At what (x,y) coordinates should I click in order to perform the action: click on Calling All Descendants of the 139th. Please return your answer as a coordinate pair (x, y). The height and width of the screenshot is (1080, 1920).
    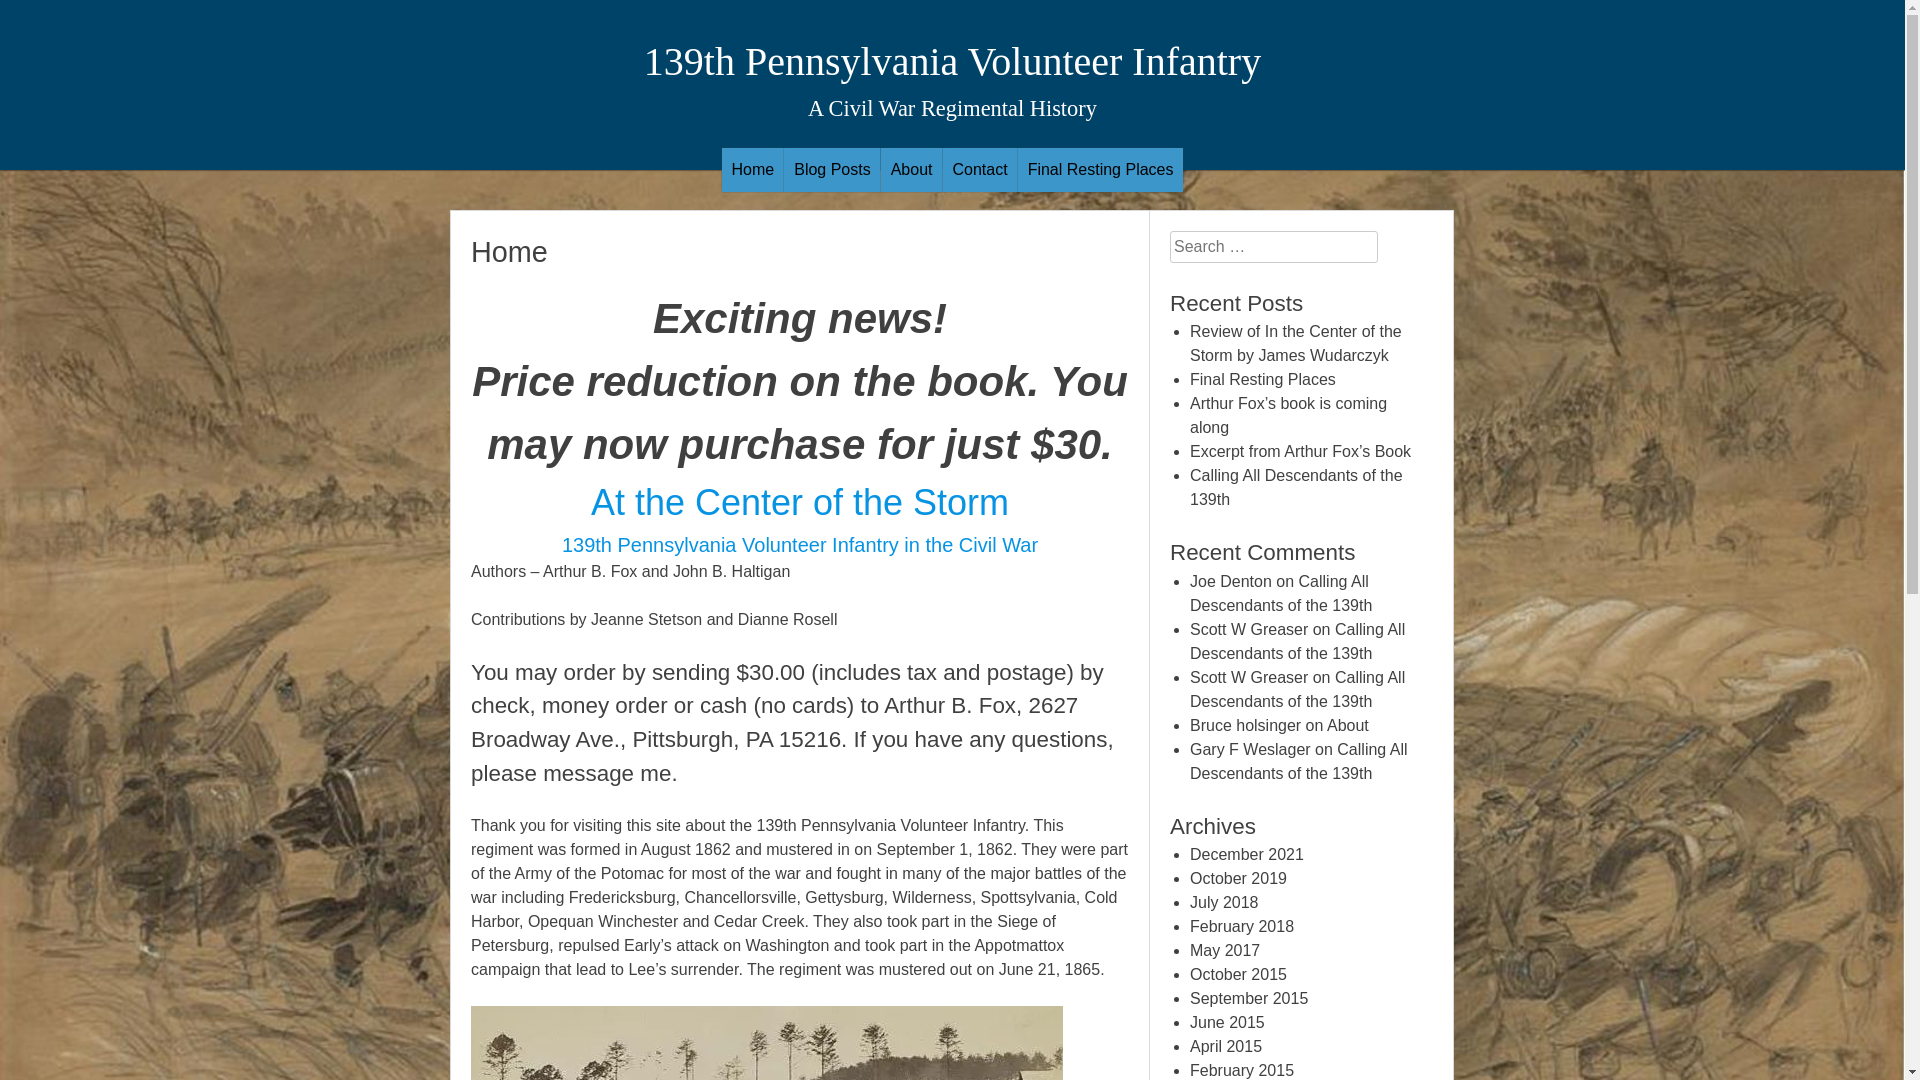
    Looking at the image, I should click on (1298, 690).